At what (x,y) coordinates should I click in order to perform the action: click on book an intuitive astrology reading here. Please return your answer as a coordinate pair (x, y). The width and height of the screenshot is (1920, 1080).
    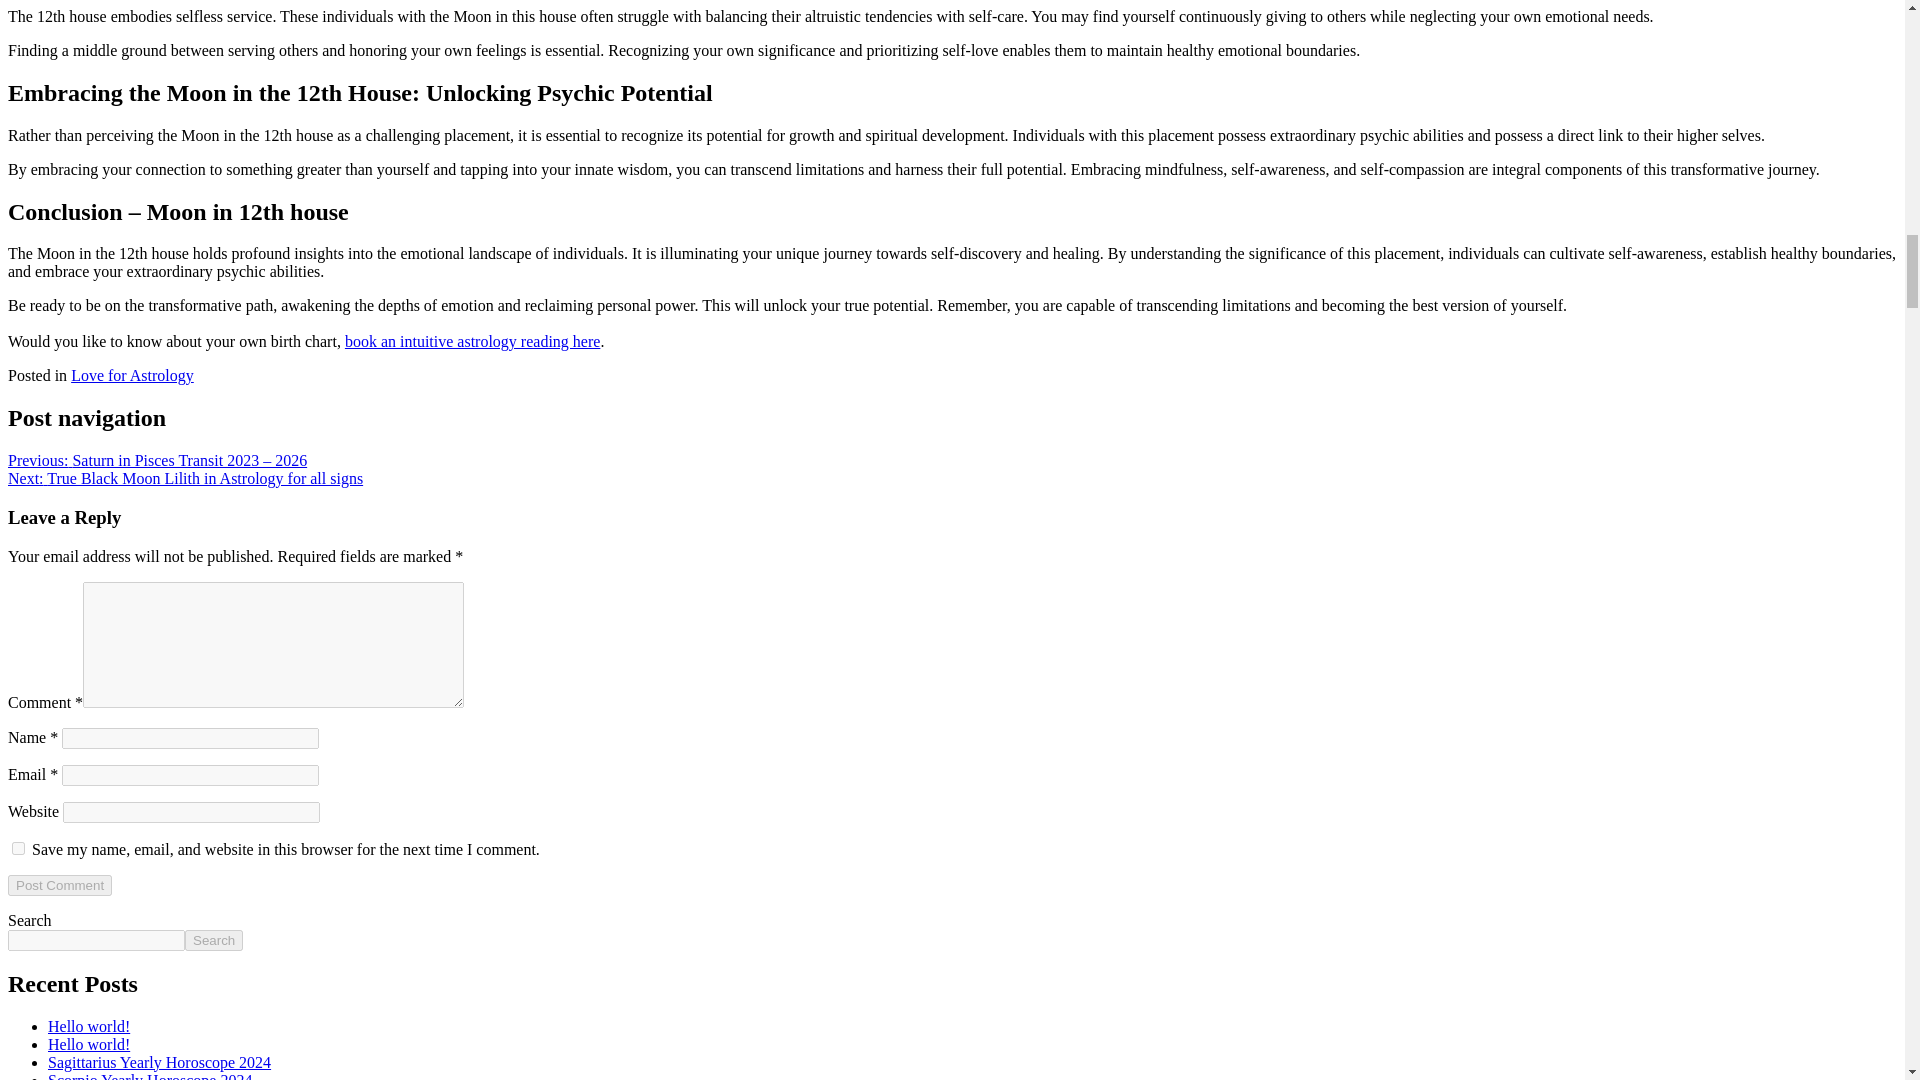
    Looking at the image, I should click on (472, 340).